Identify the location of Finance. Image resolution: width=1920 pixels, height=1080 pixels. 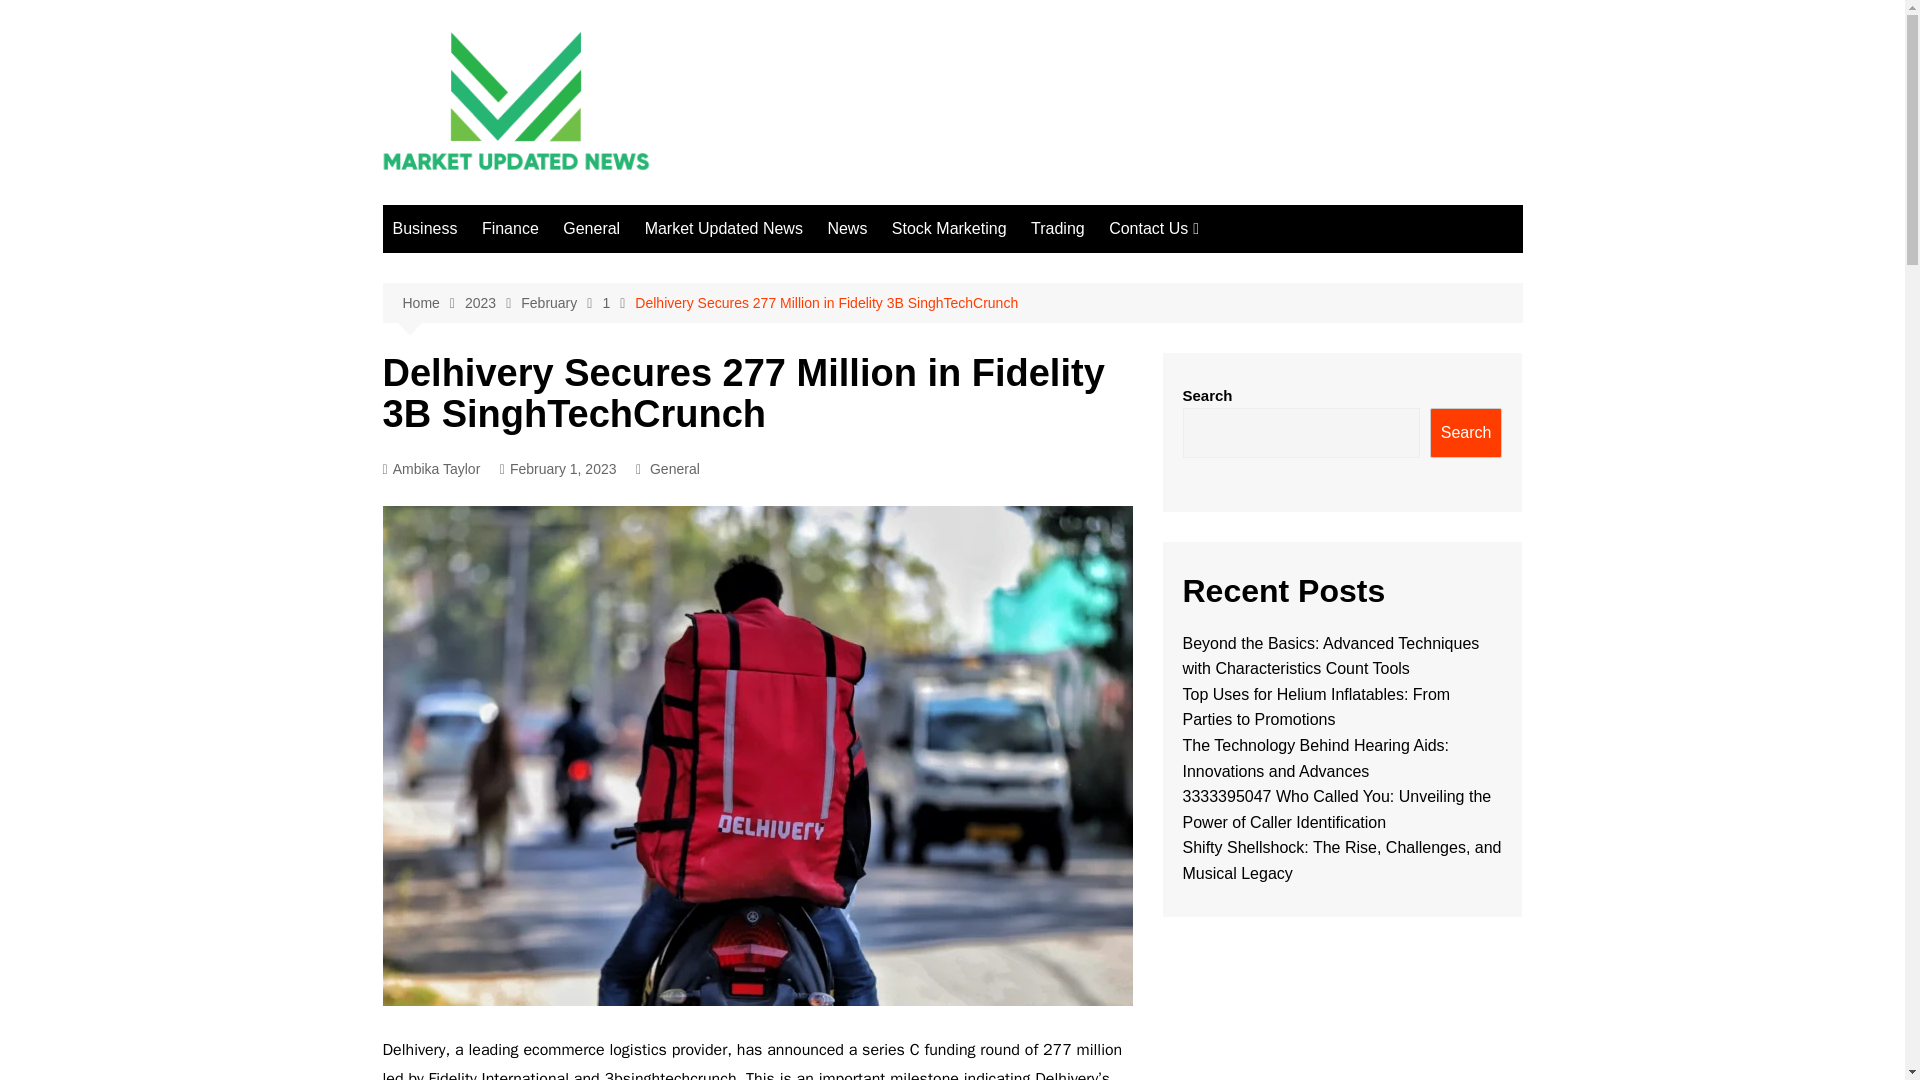
(510, 228).